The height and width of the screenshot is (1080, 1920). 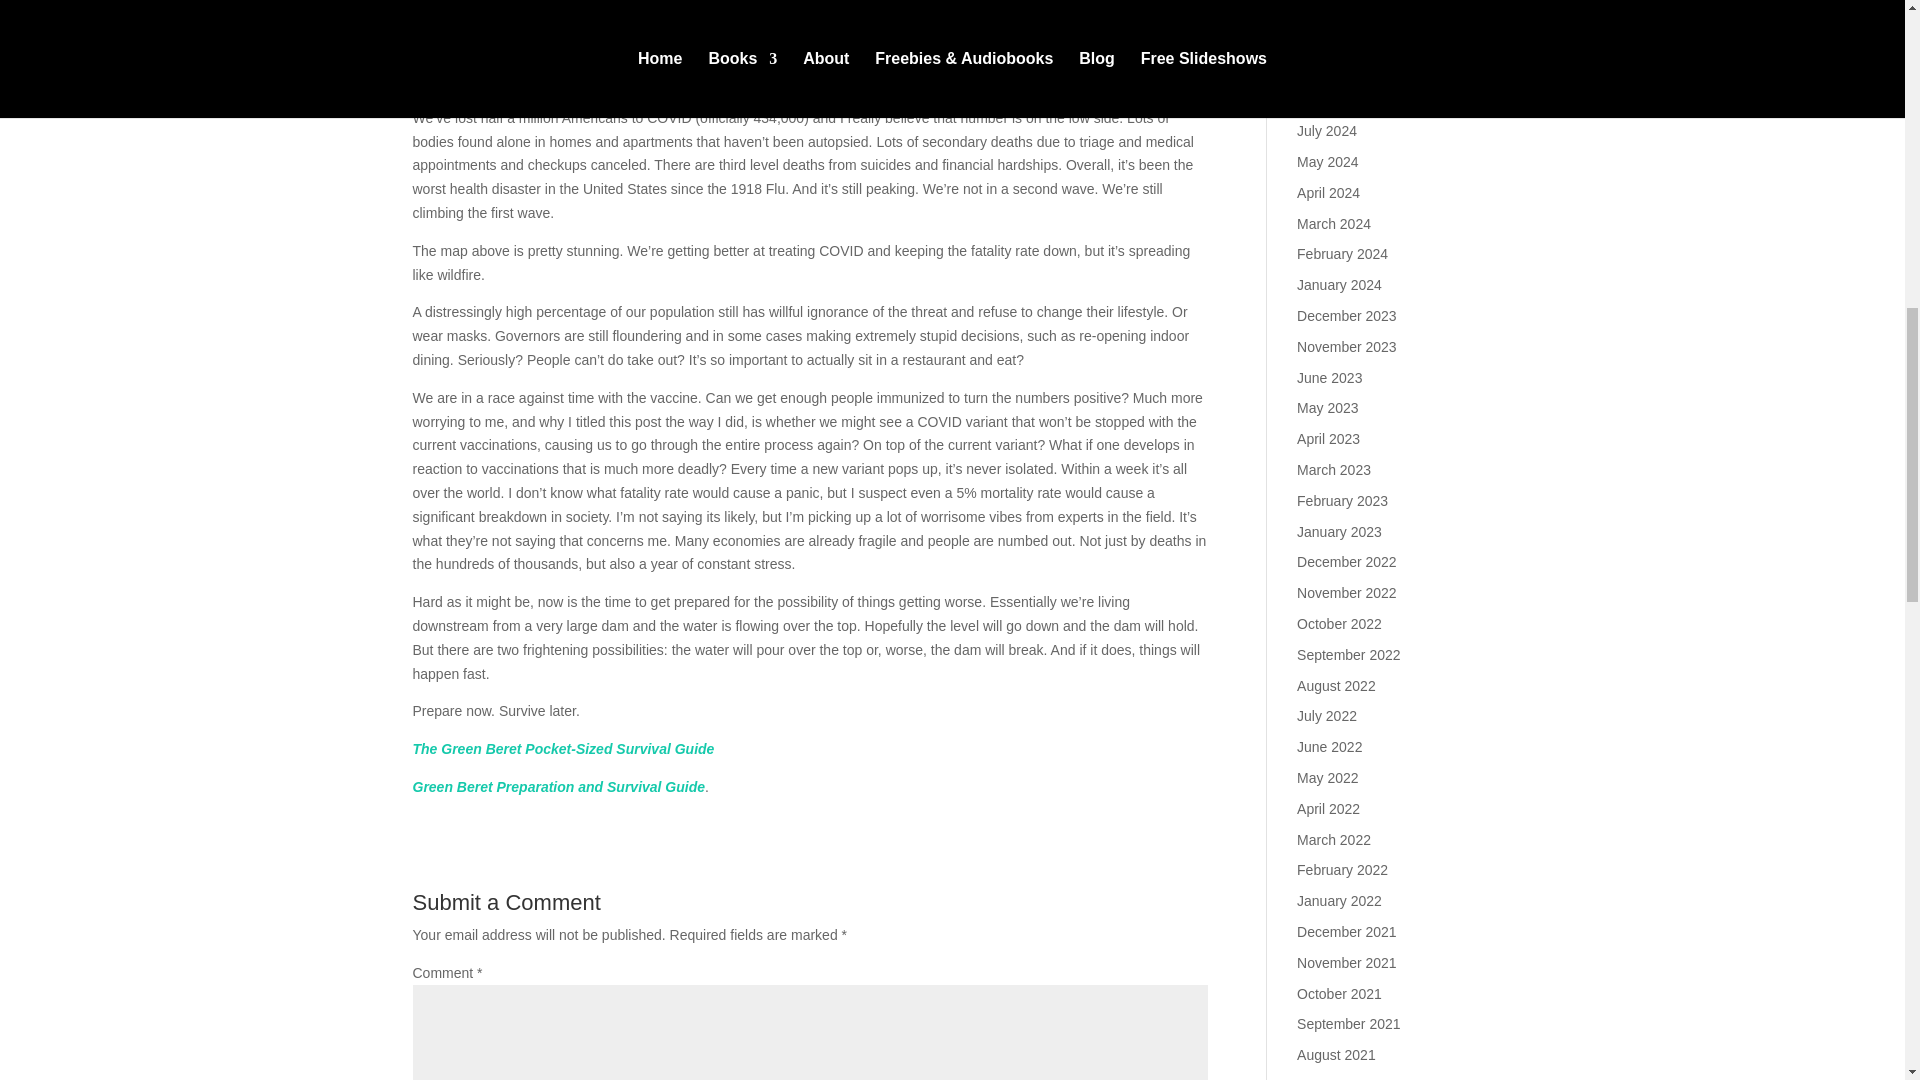 What do you see at coordinates (1342, 254) in the screenshot?
I see `February 2024` at bounding box center [1342, 254].